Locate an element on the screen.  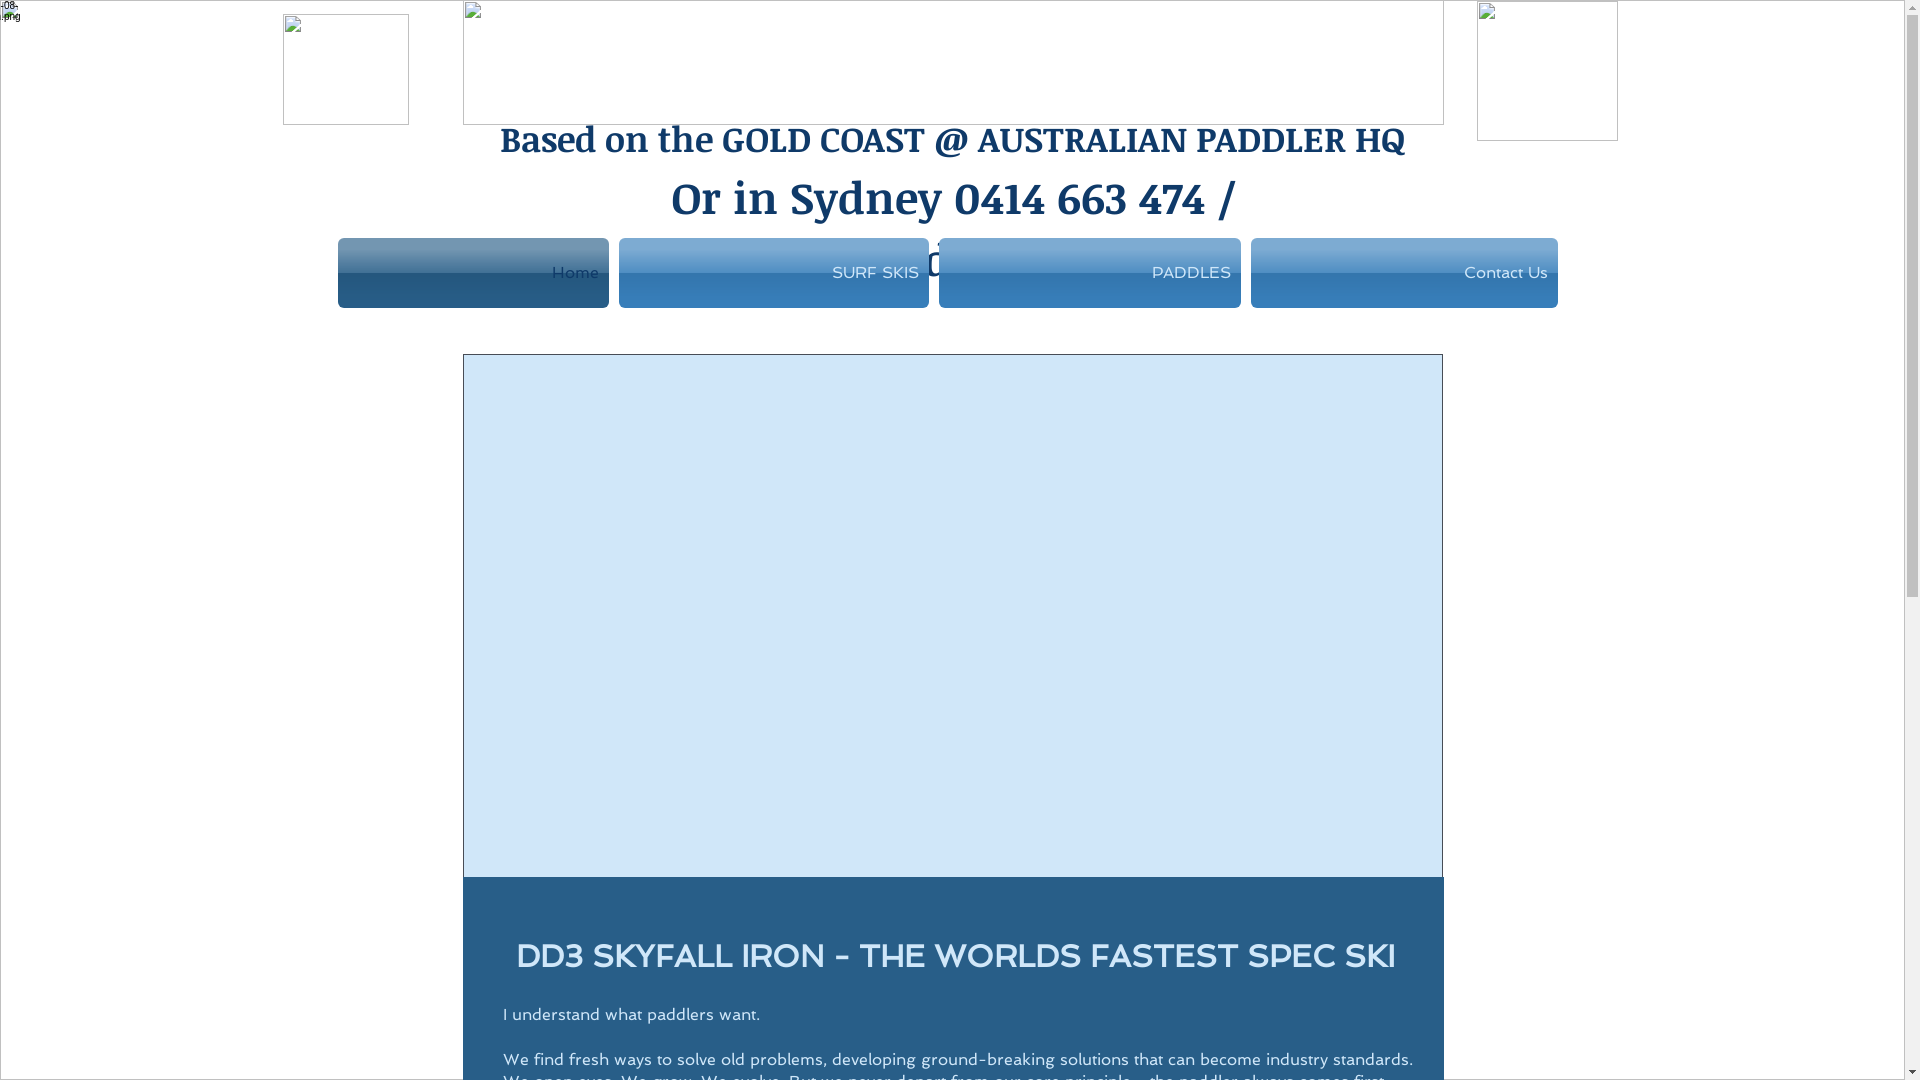
SURF SKIS is located at coordinates (774, 273).